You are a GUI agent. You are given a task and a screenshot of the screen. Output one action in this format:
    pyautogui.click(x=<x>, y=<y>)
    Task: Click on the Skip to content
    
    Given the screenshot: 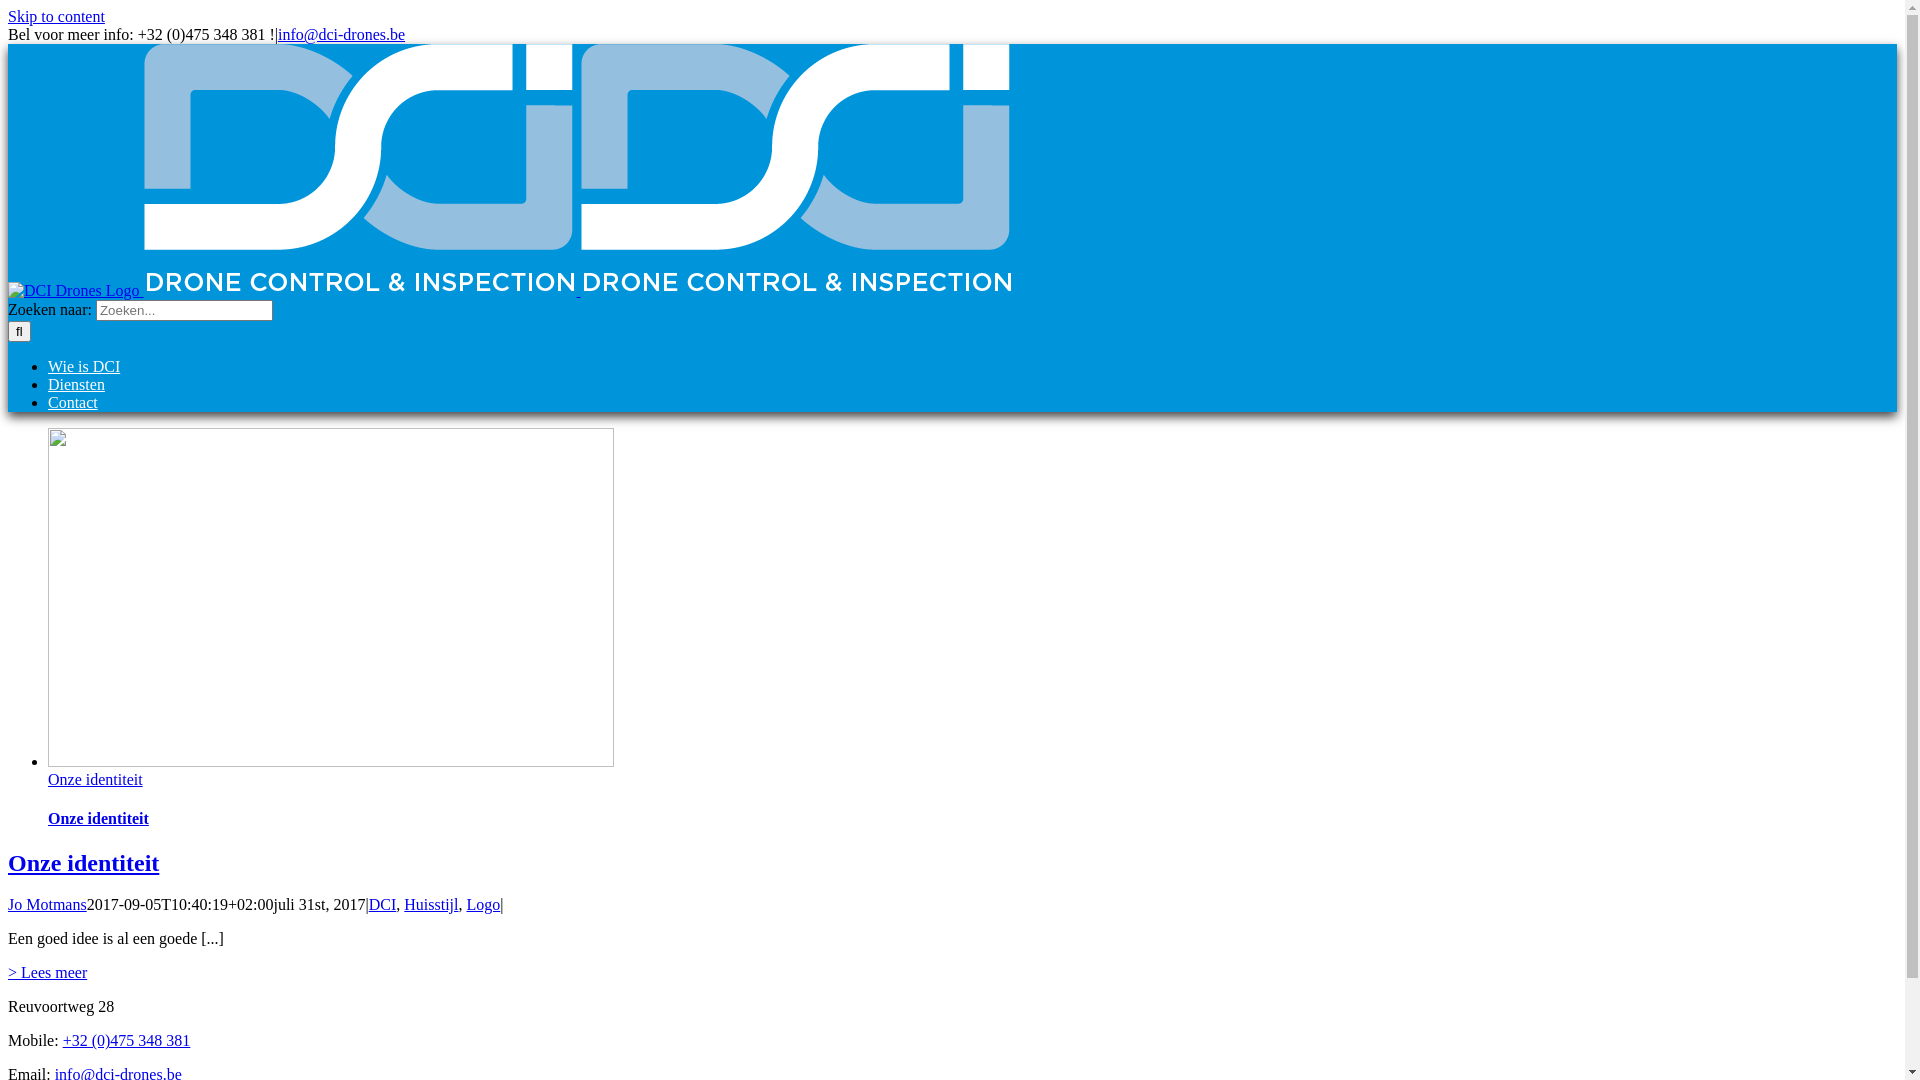 What is the action you would take?
    pyautogui.click(x=56, y=16)
    